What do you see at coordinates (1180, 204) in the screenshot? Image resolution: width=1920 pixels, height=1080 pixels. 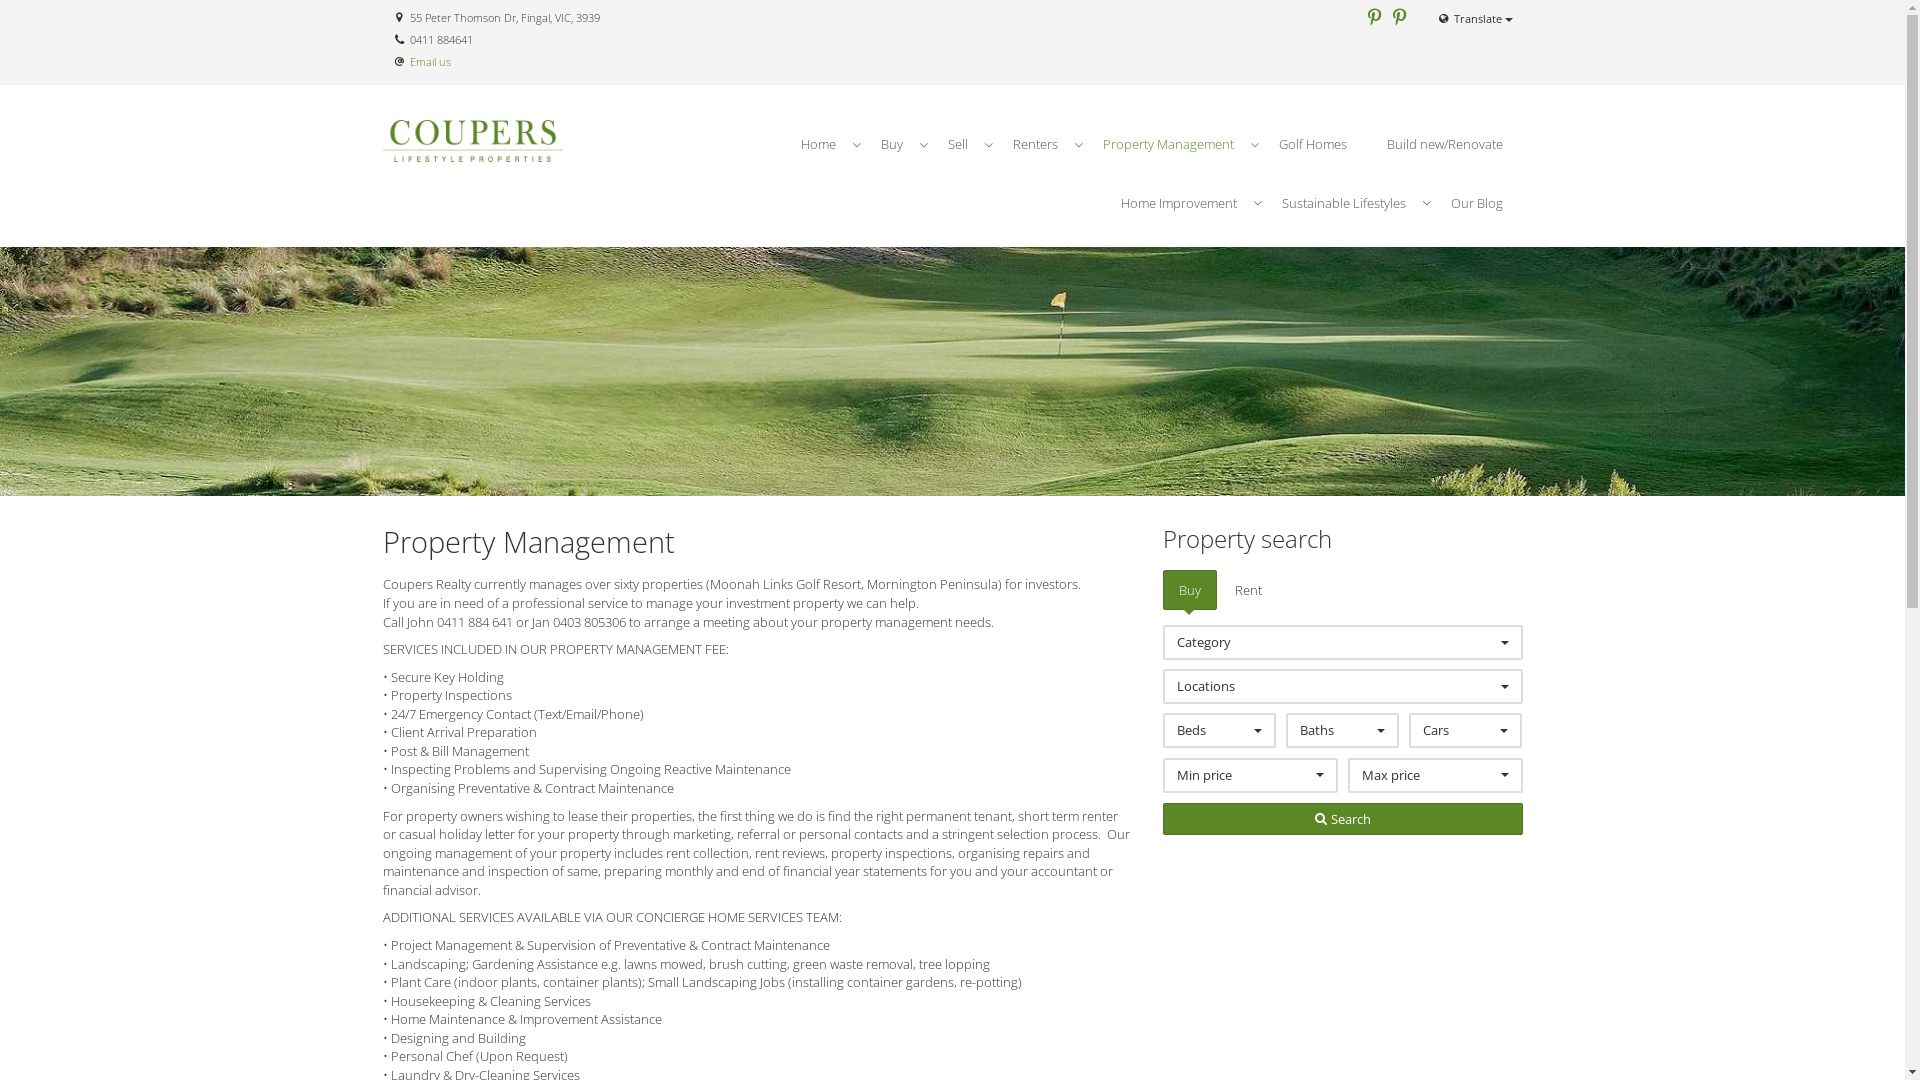 I see `Home Improvement` at bounding box center [1180, 204].